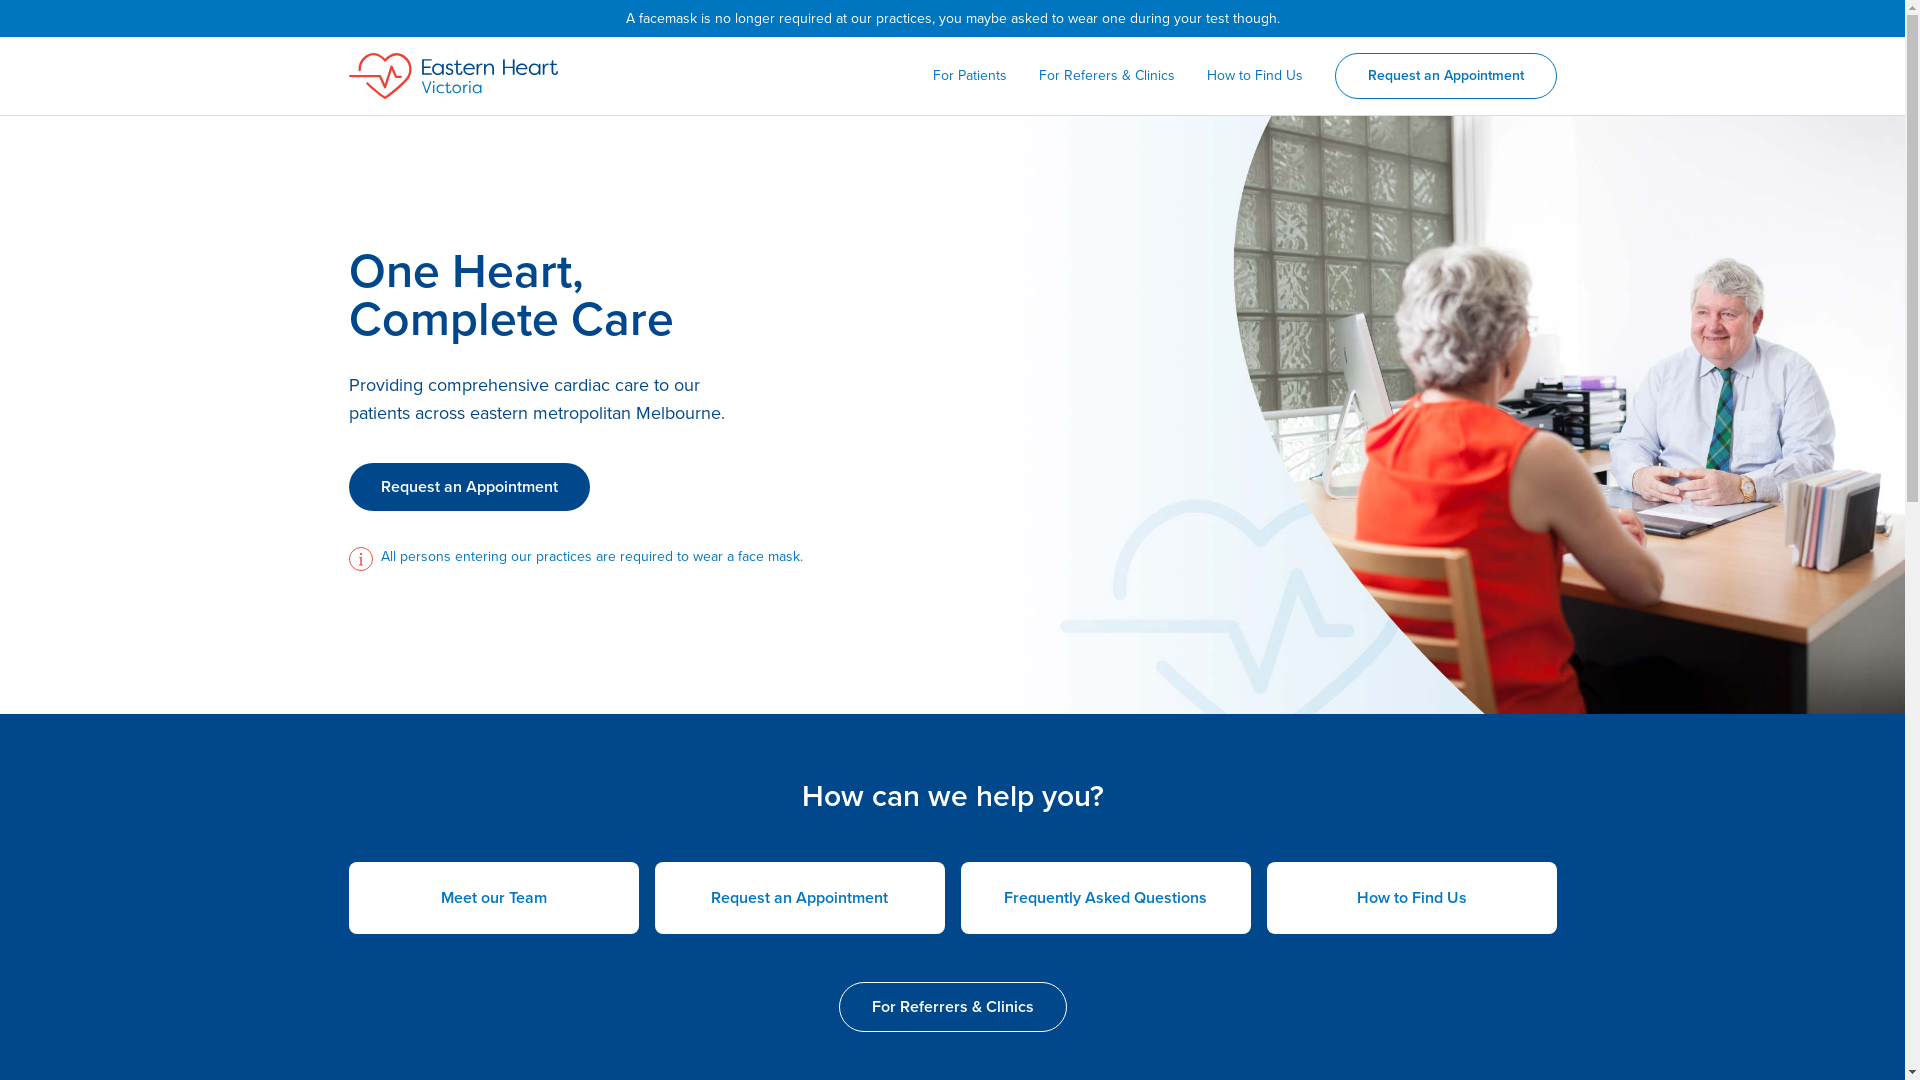 This screenshot has width=1920, height=1080. I want to click on Eastern Heart Victoria, so click(452, 76).